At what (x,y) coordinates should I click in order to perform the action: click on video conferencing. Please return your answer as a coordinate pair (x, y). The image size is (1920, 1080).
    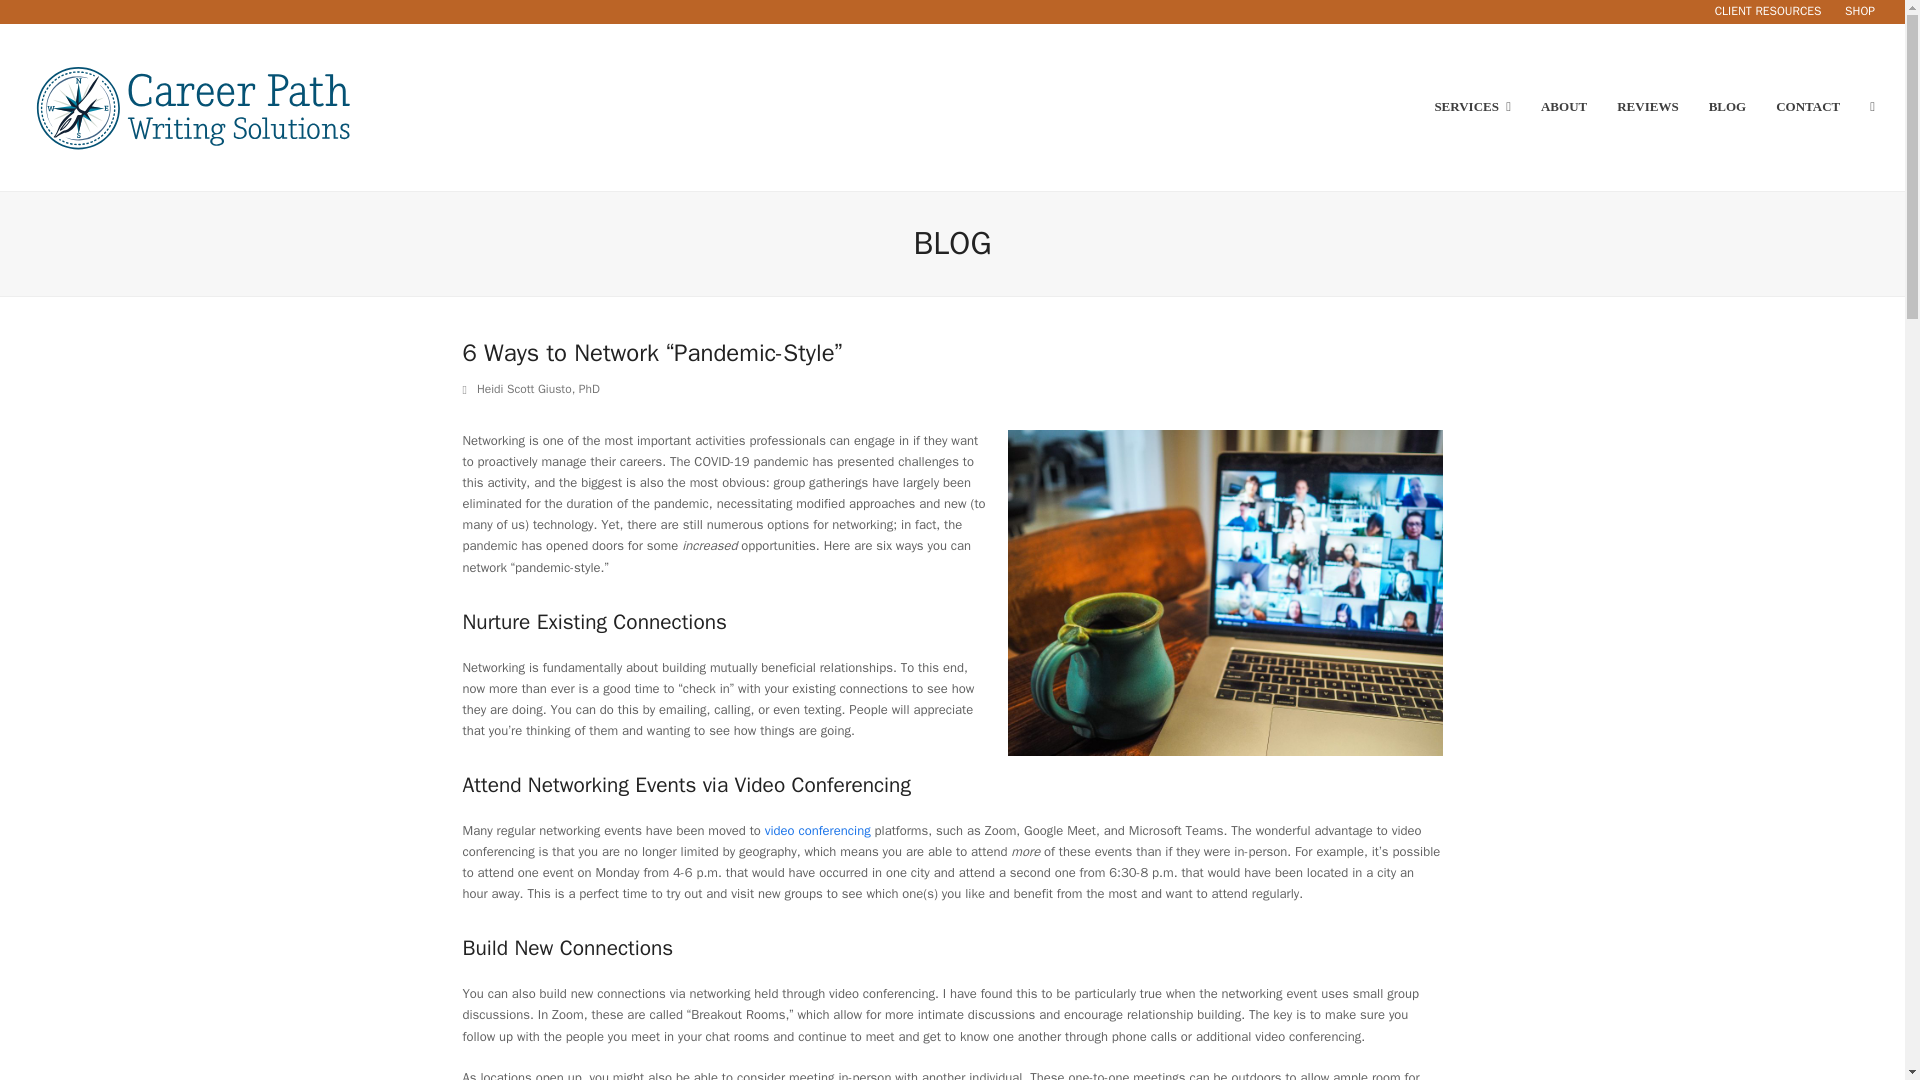
    Looking at the image, I should click on (818, 830).